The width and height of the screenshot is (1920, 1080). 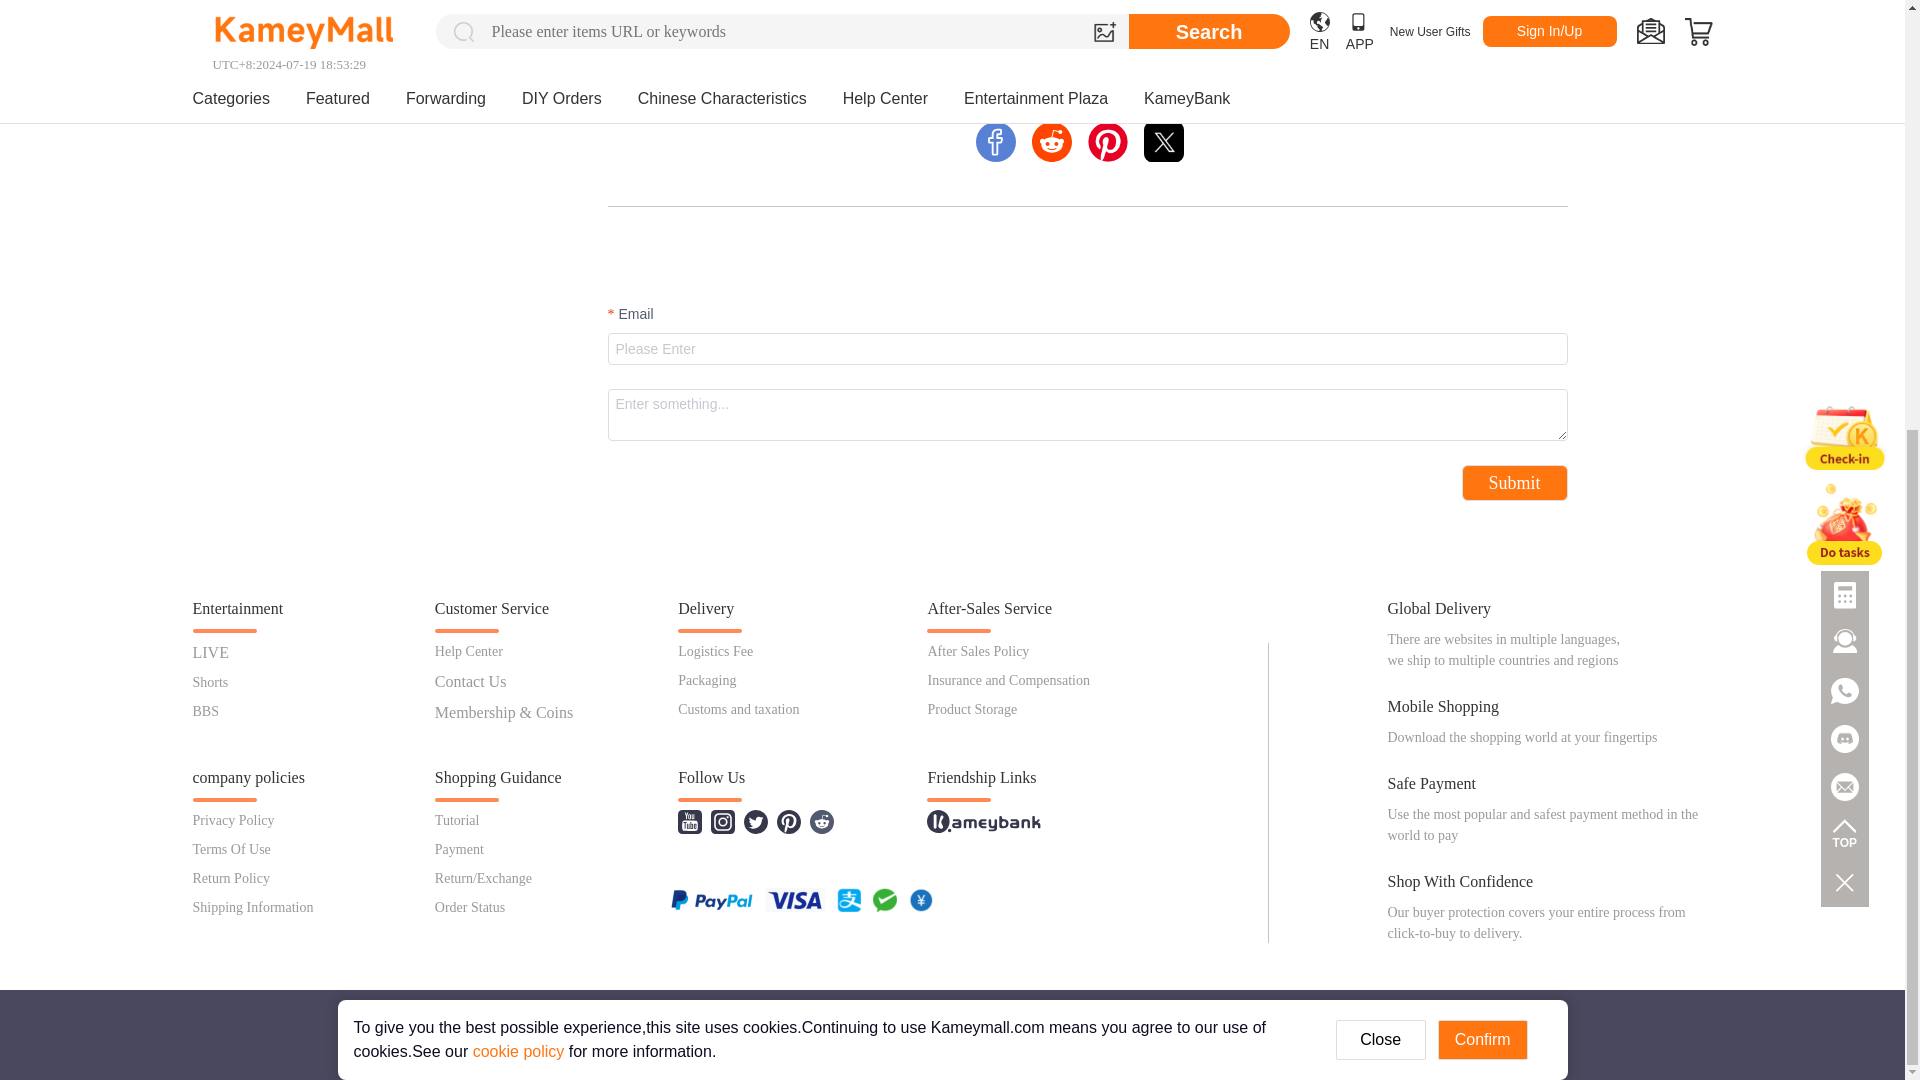 What do you see at coordinates (706, 680) in the screenshot?
I see `Packaging` at bounding box center [706, 680].